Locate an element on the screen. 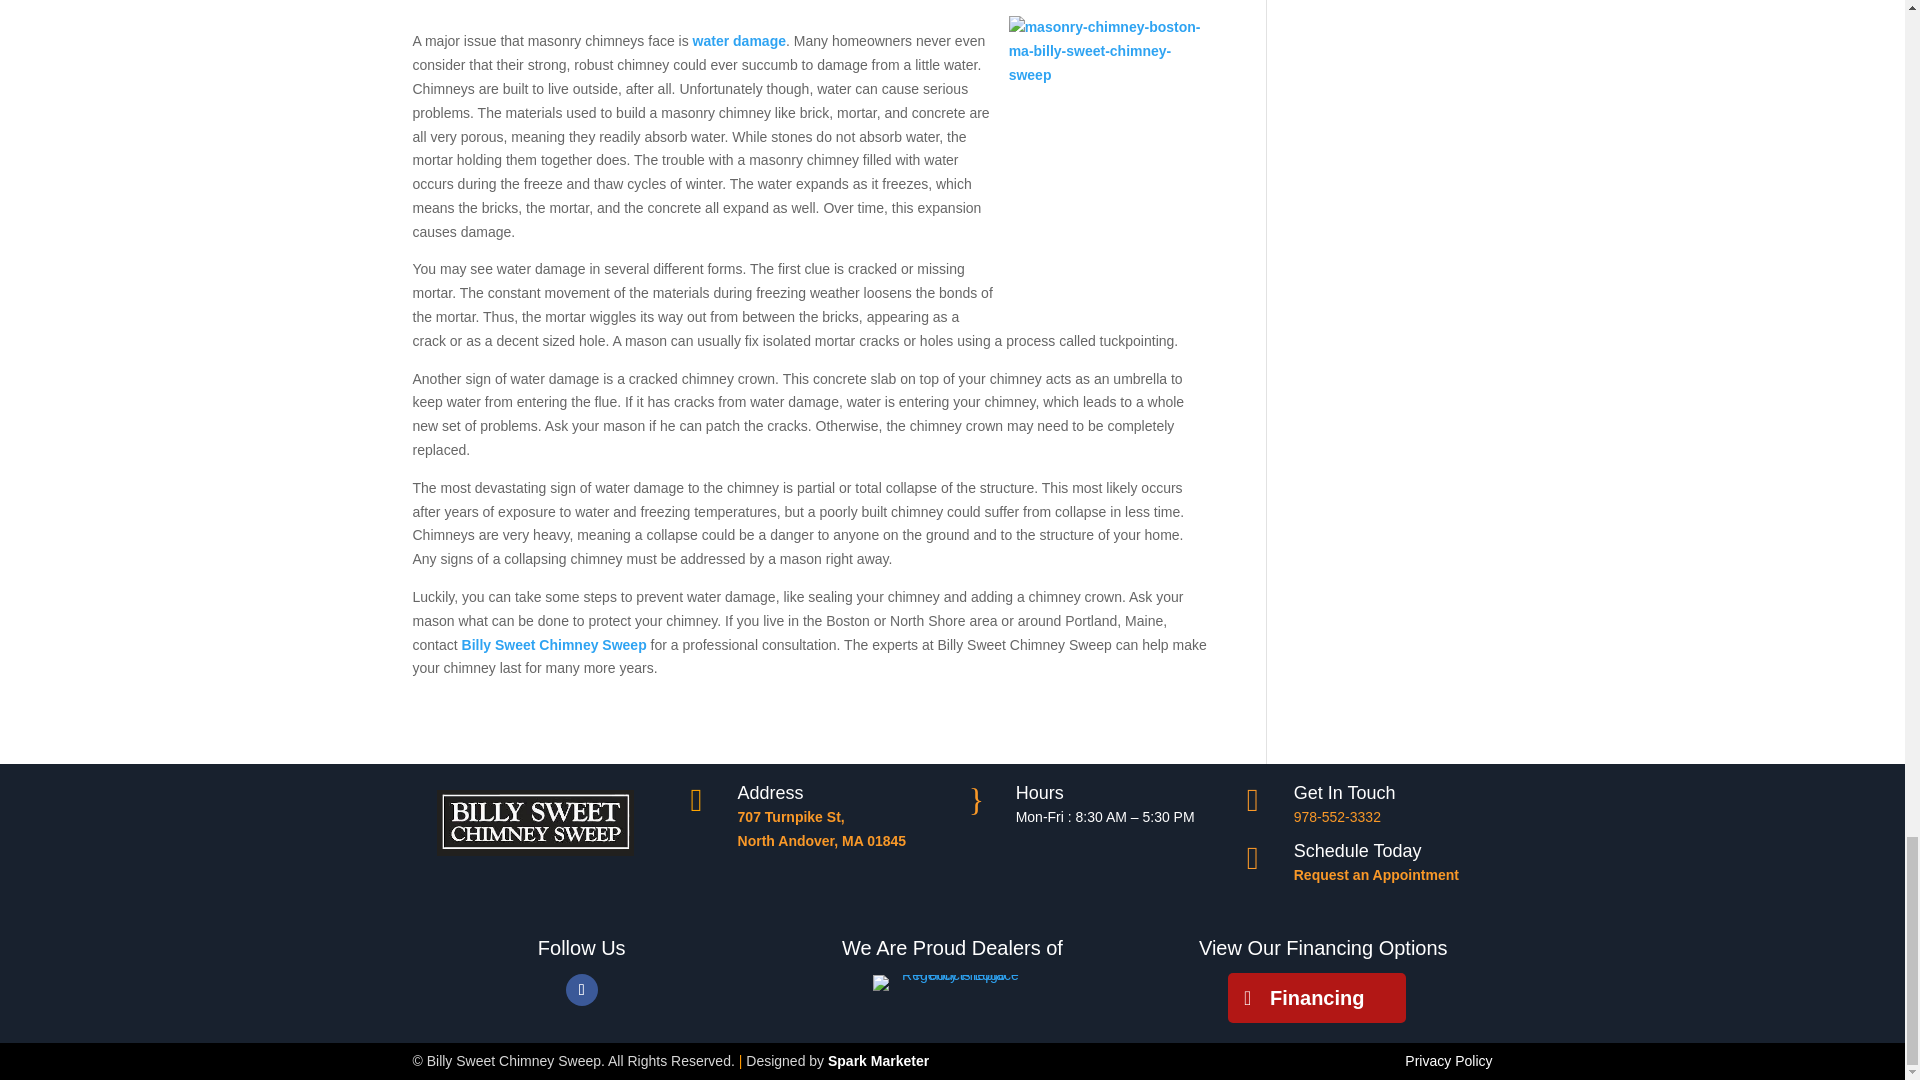 Image resolution: width=1920 pixels, height=1080 pixels. The systems and people to help local service businesses win. is located at coordinates (878, 1061).